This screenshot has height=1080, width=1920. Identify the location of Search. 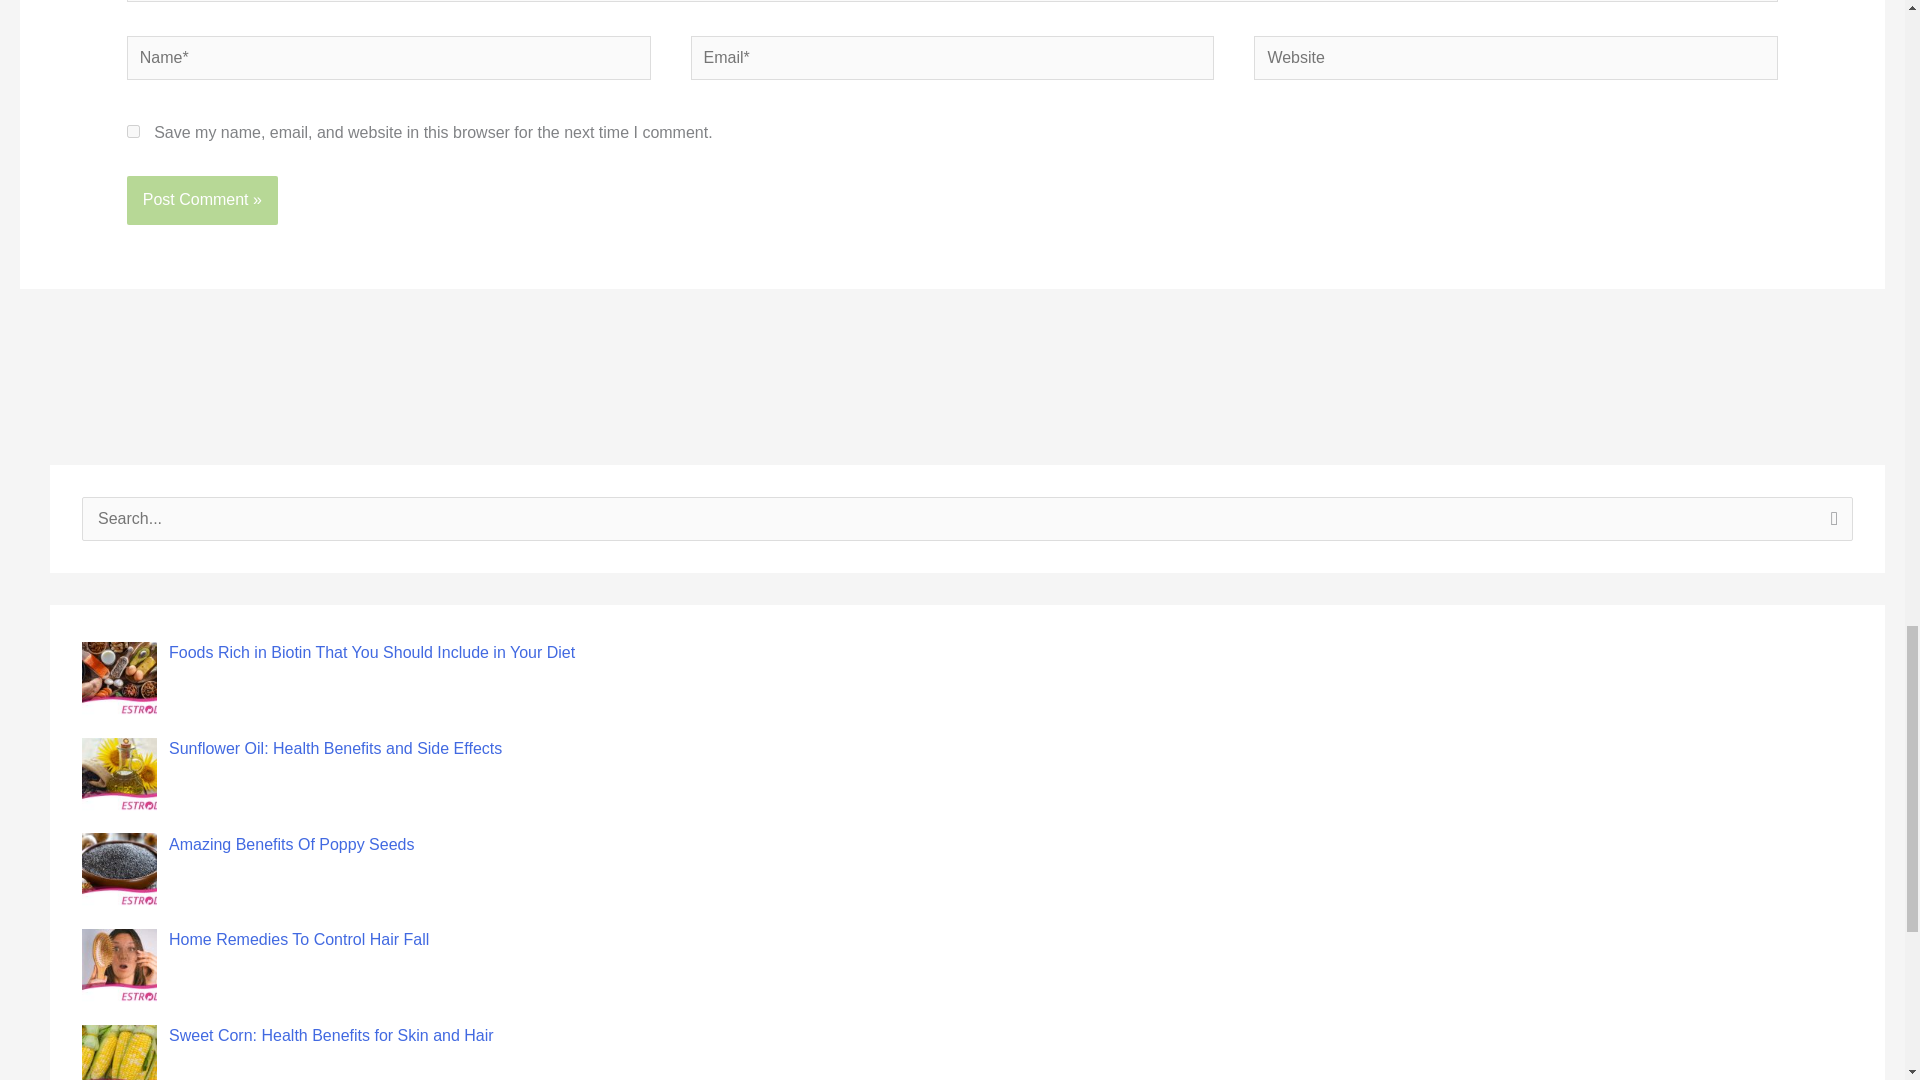
(1830, 524).